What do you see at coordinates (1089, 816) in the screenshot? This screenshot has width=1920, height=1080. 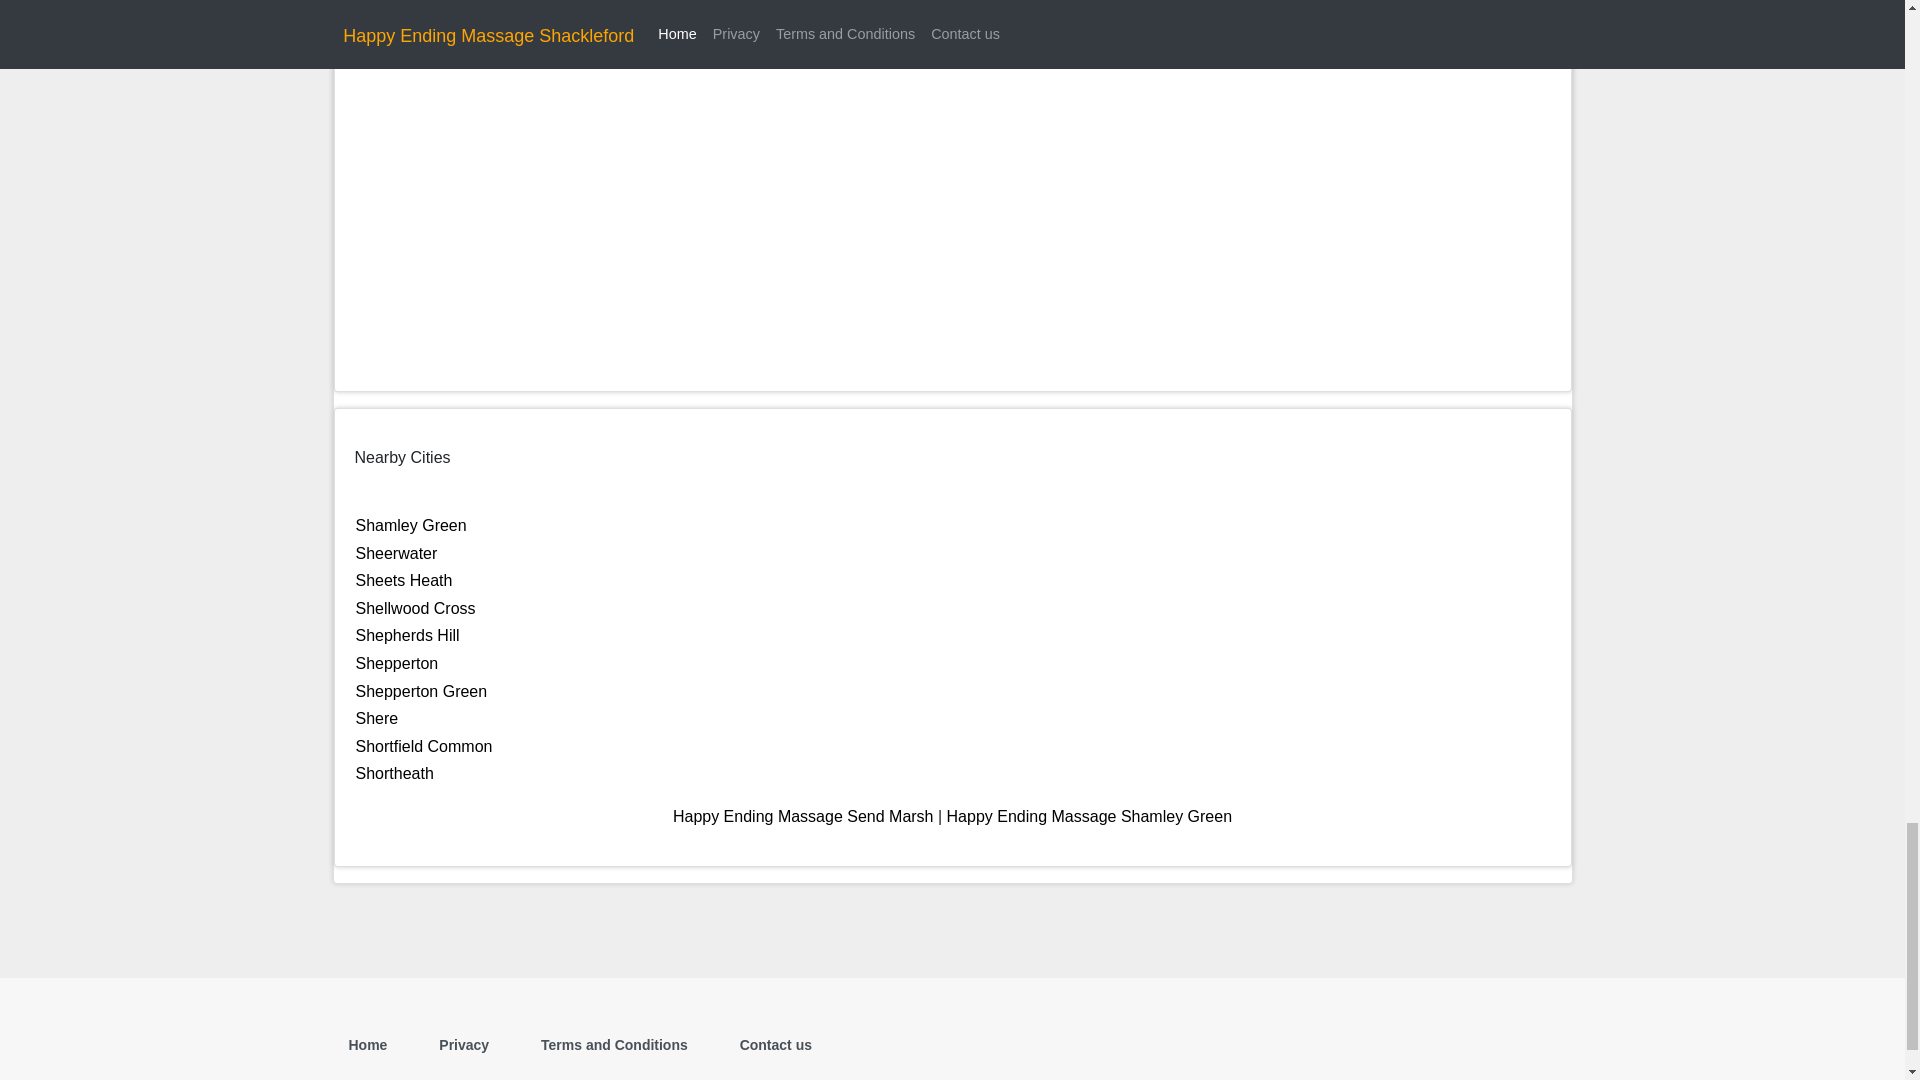 I see `Happy Ending Massage Shamley Green` at bounding box center [1089, 816].